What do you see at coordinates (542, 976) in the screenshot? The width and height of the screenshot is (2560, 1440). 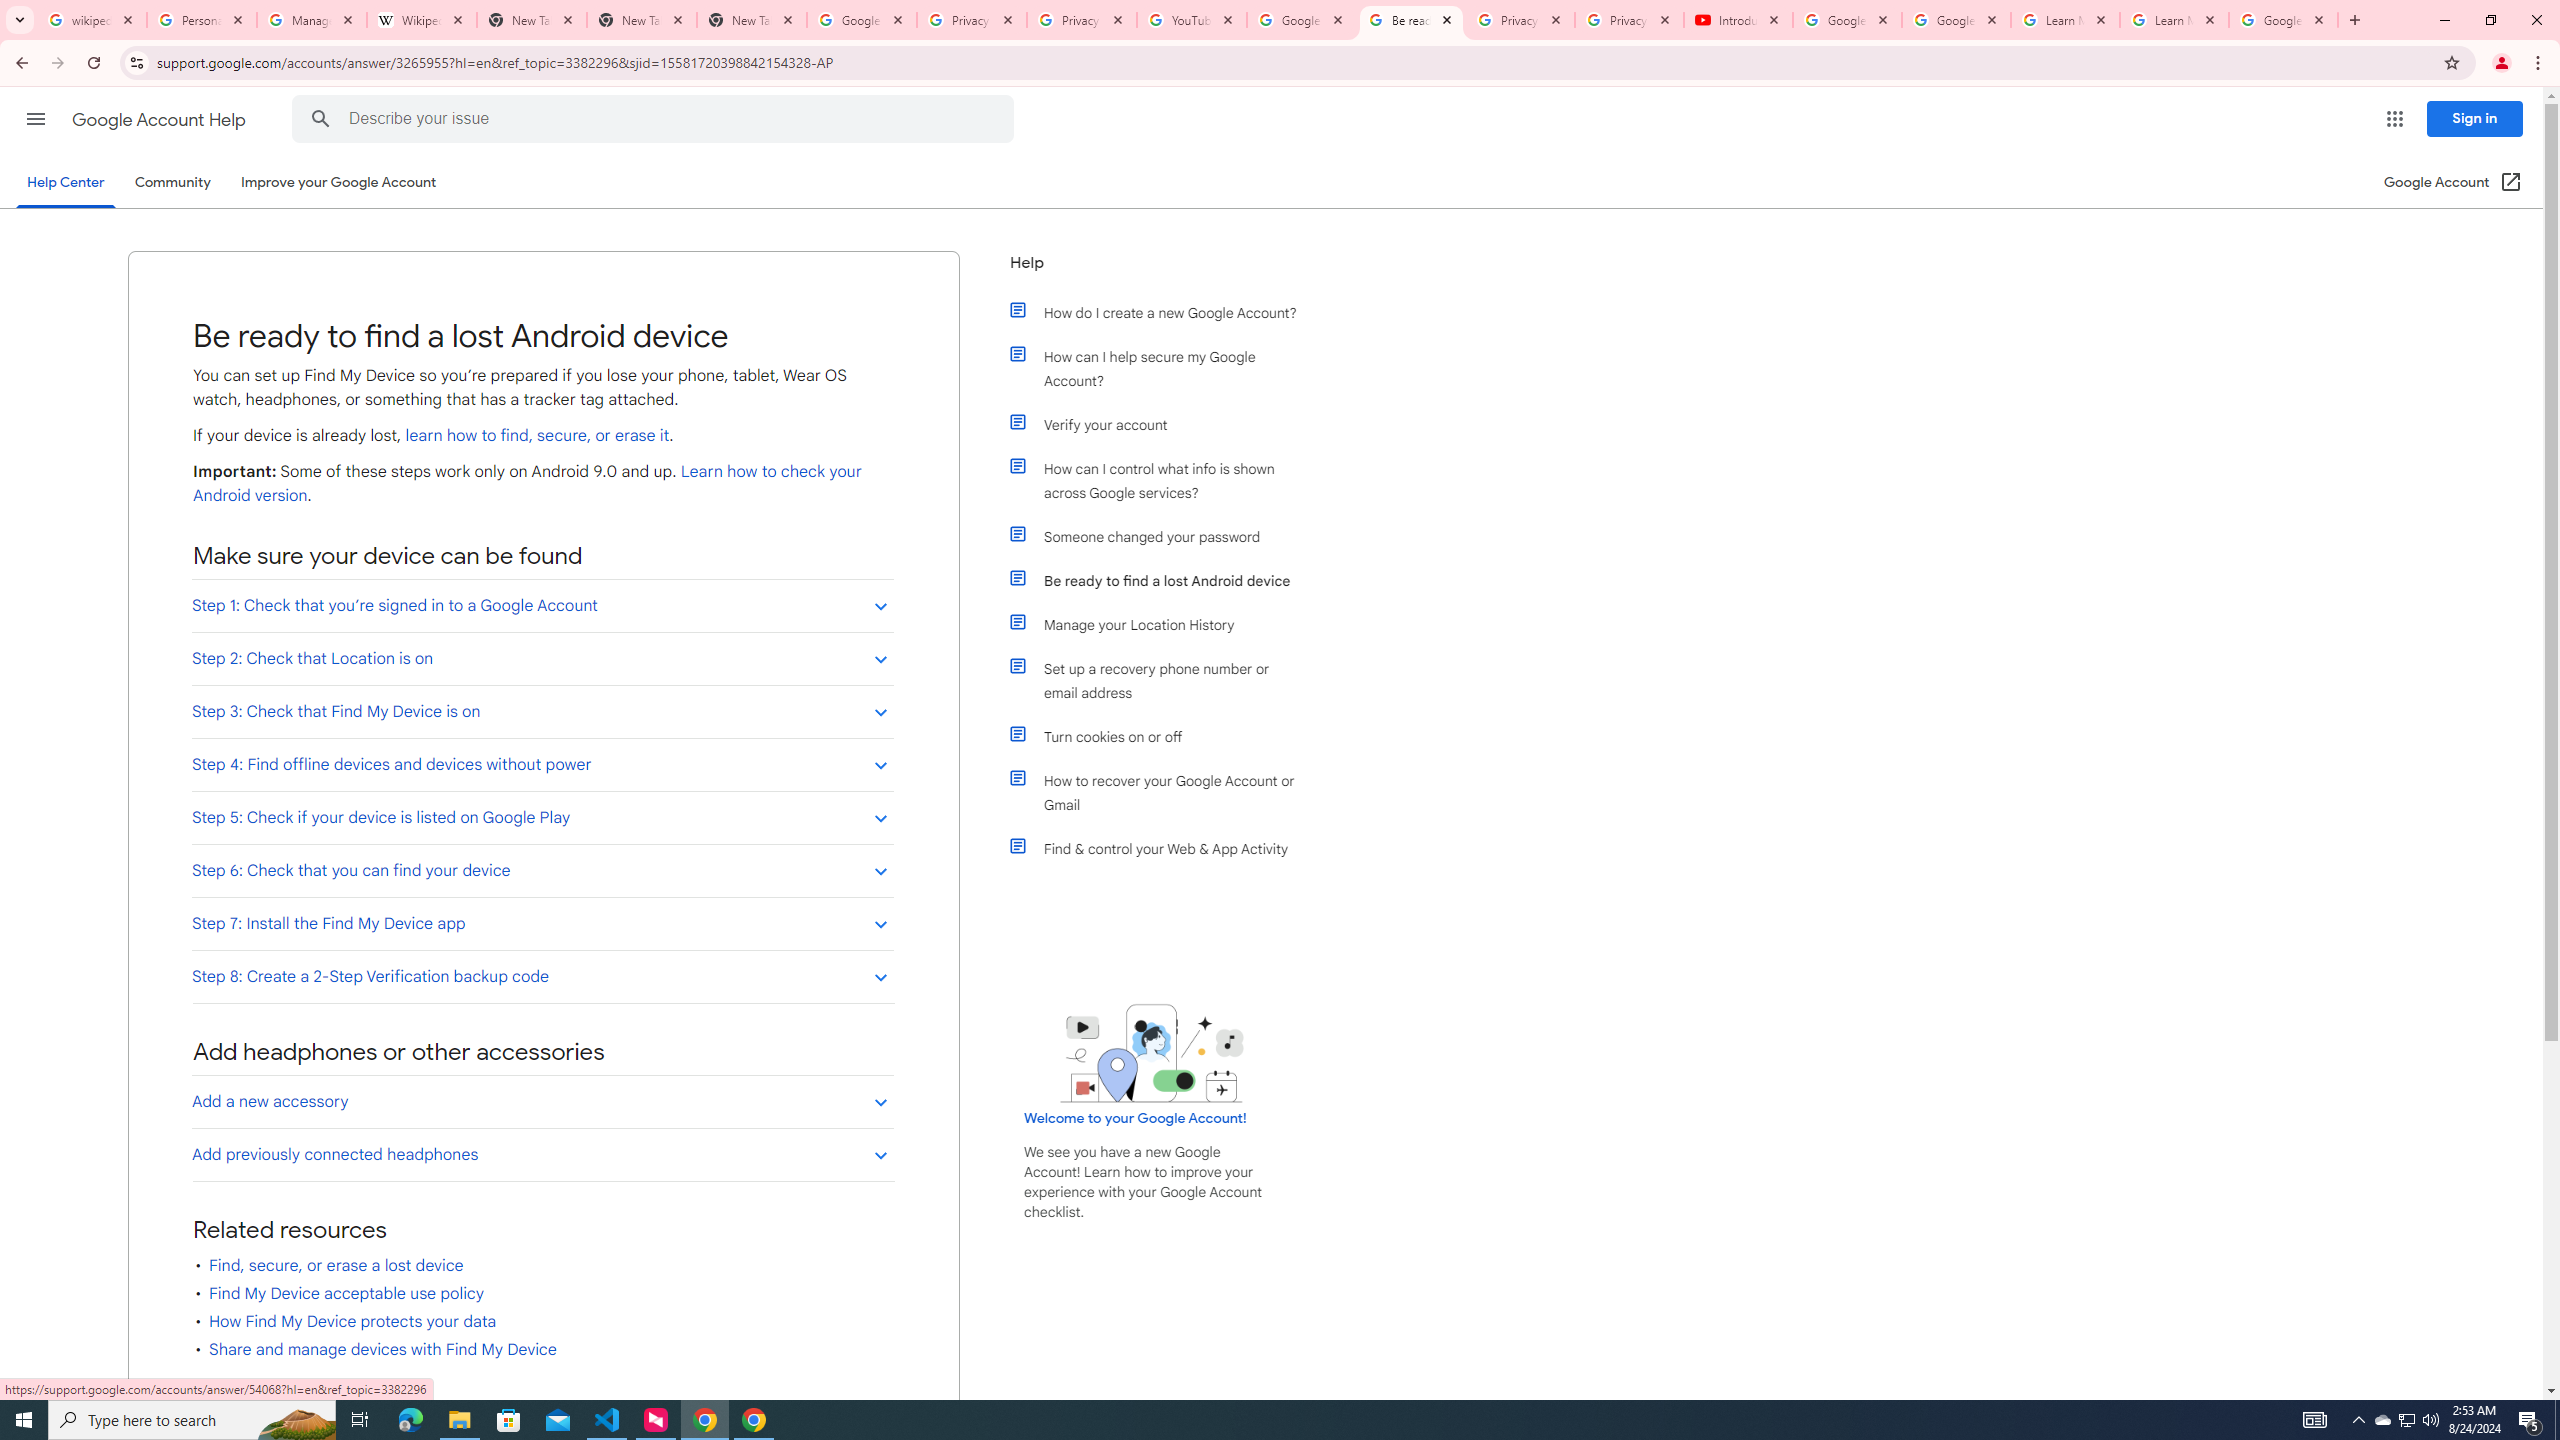 I see `Step 8: Create a 2-Step Verification backup code` at bounding box center [542, 976].